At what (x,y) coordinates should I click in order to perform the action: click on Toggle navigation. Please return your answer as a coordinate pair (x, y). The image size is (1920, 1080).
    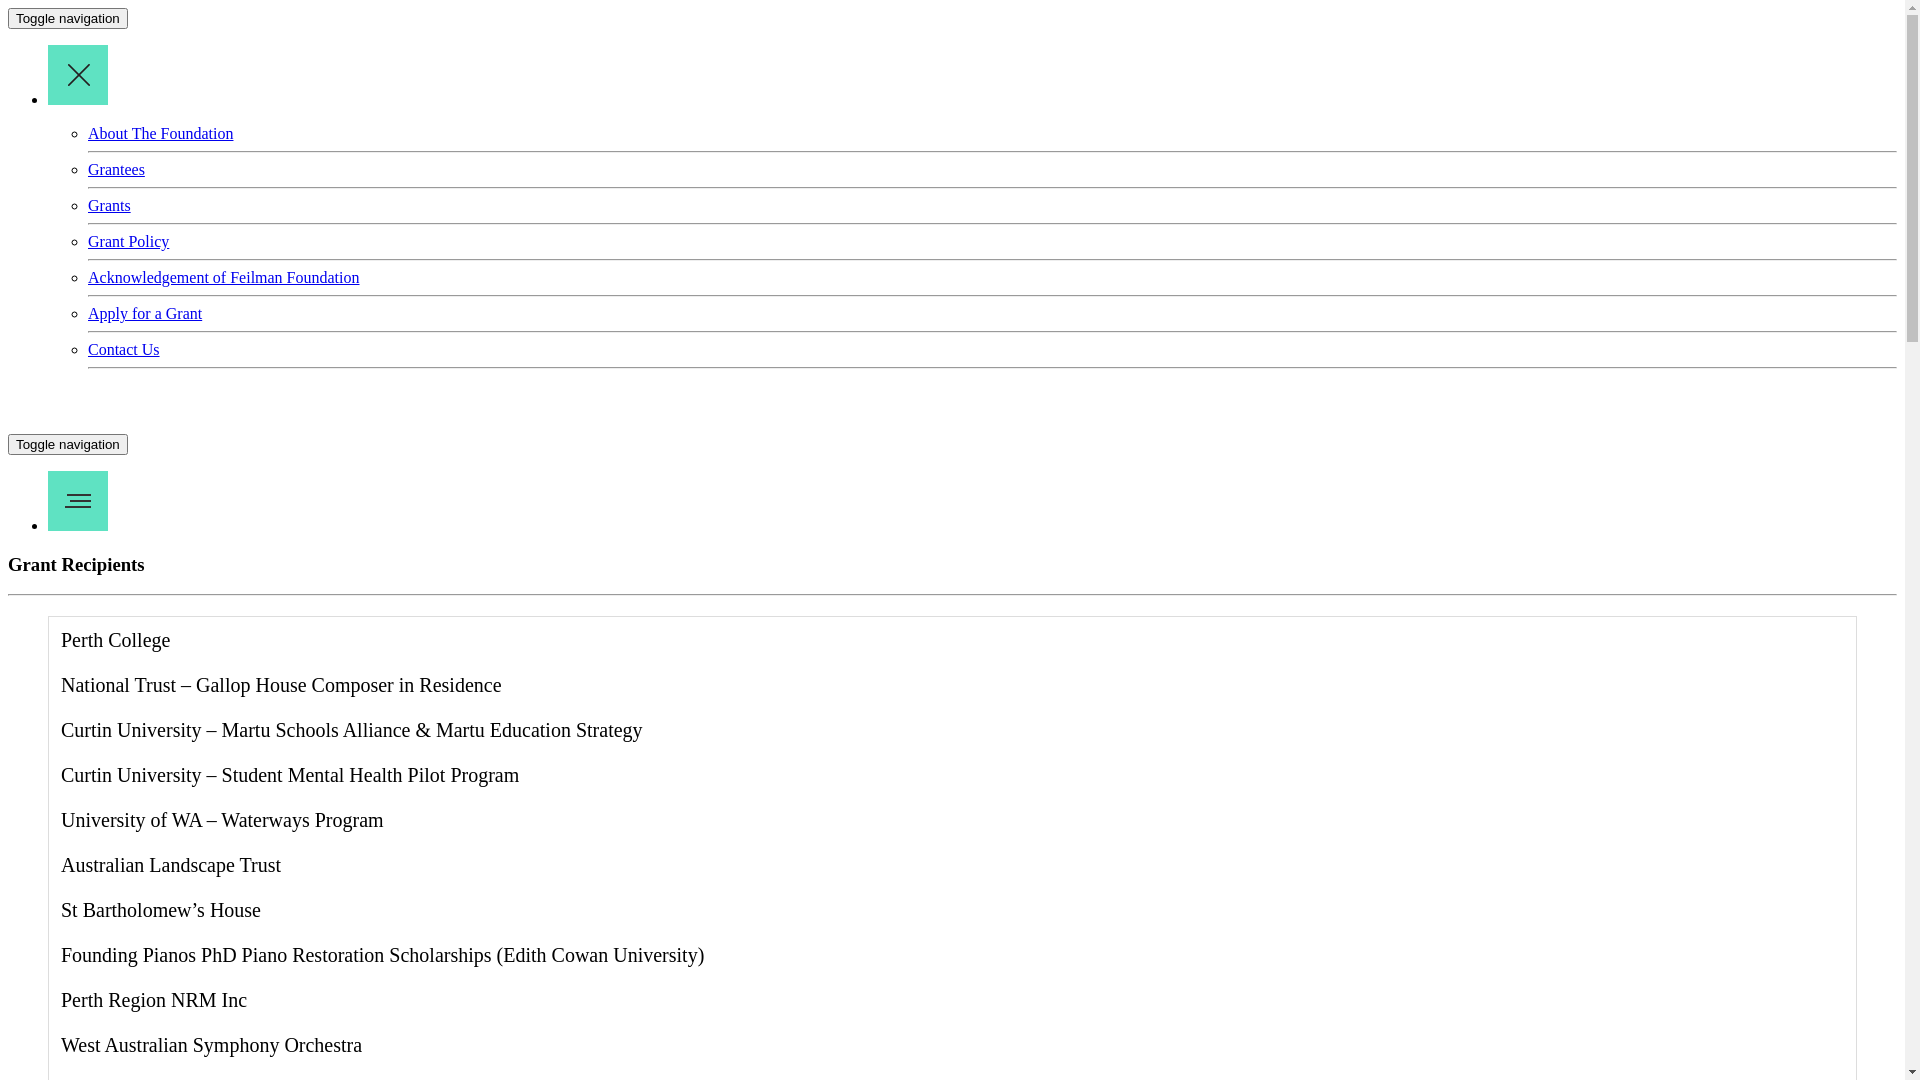
    Looking at the image, I should click on (68, 444).